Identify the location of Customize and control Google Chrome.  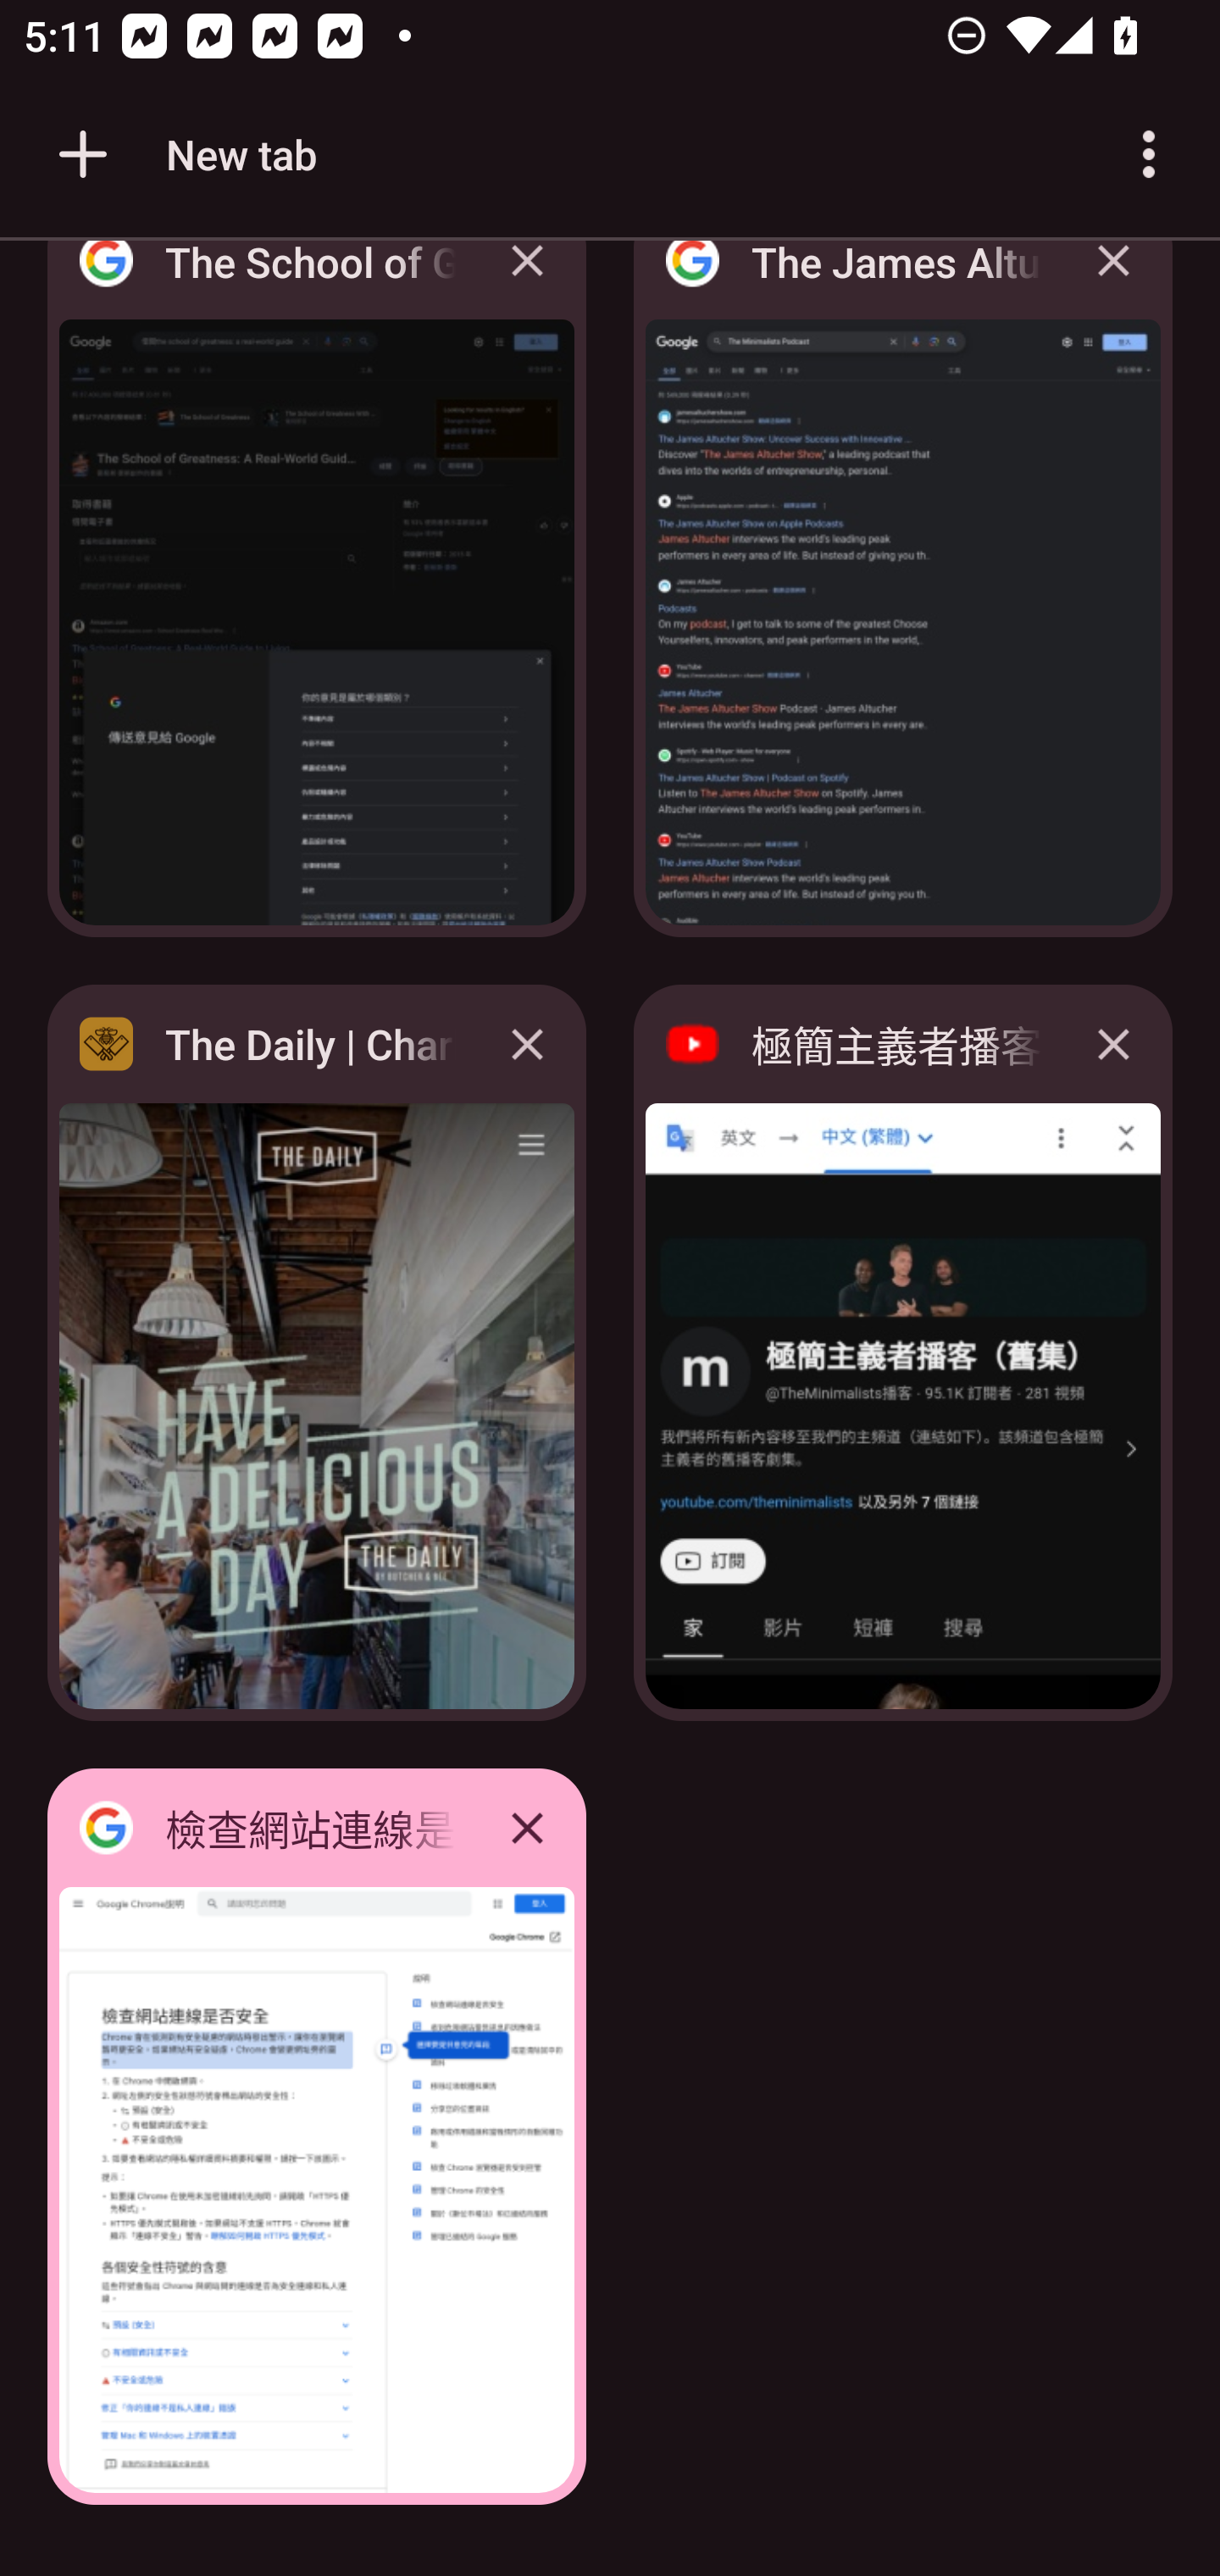
(1149, 154).